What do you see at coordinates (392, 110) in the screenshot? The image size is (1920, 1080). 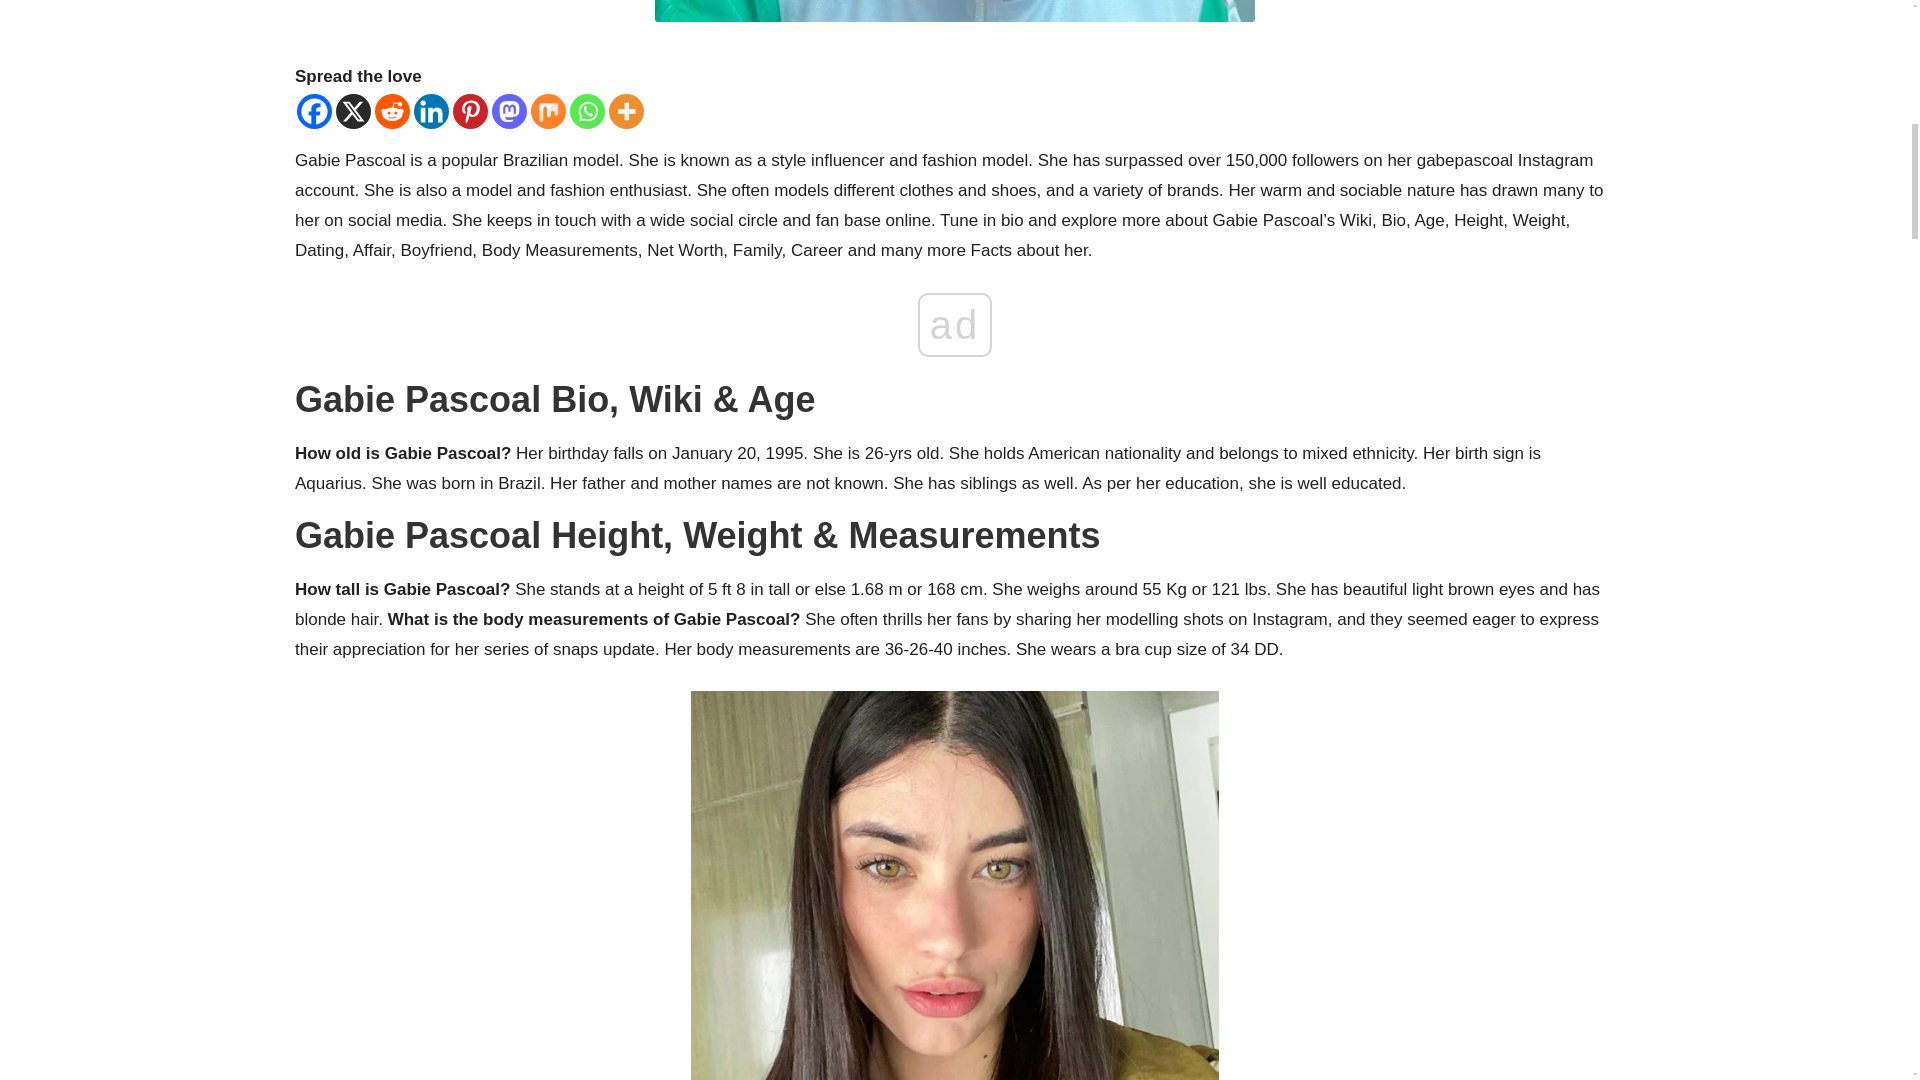 I see `Reddit` at bounding box center [392, 110].